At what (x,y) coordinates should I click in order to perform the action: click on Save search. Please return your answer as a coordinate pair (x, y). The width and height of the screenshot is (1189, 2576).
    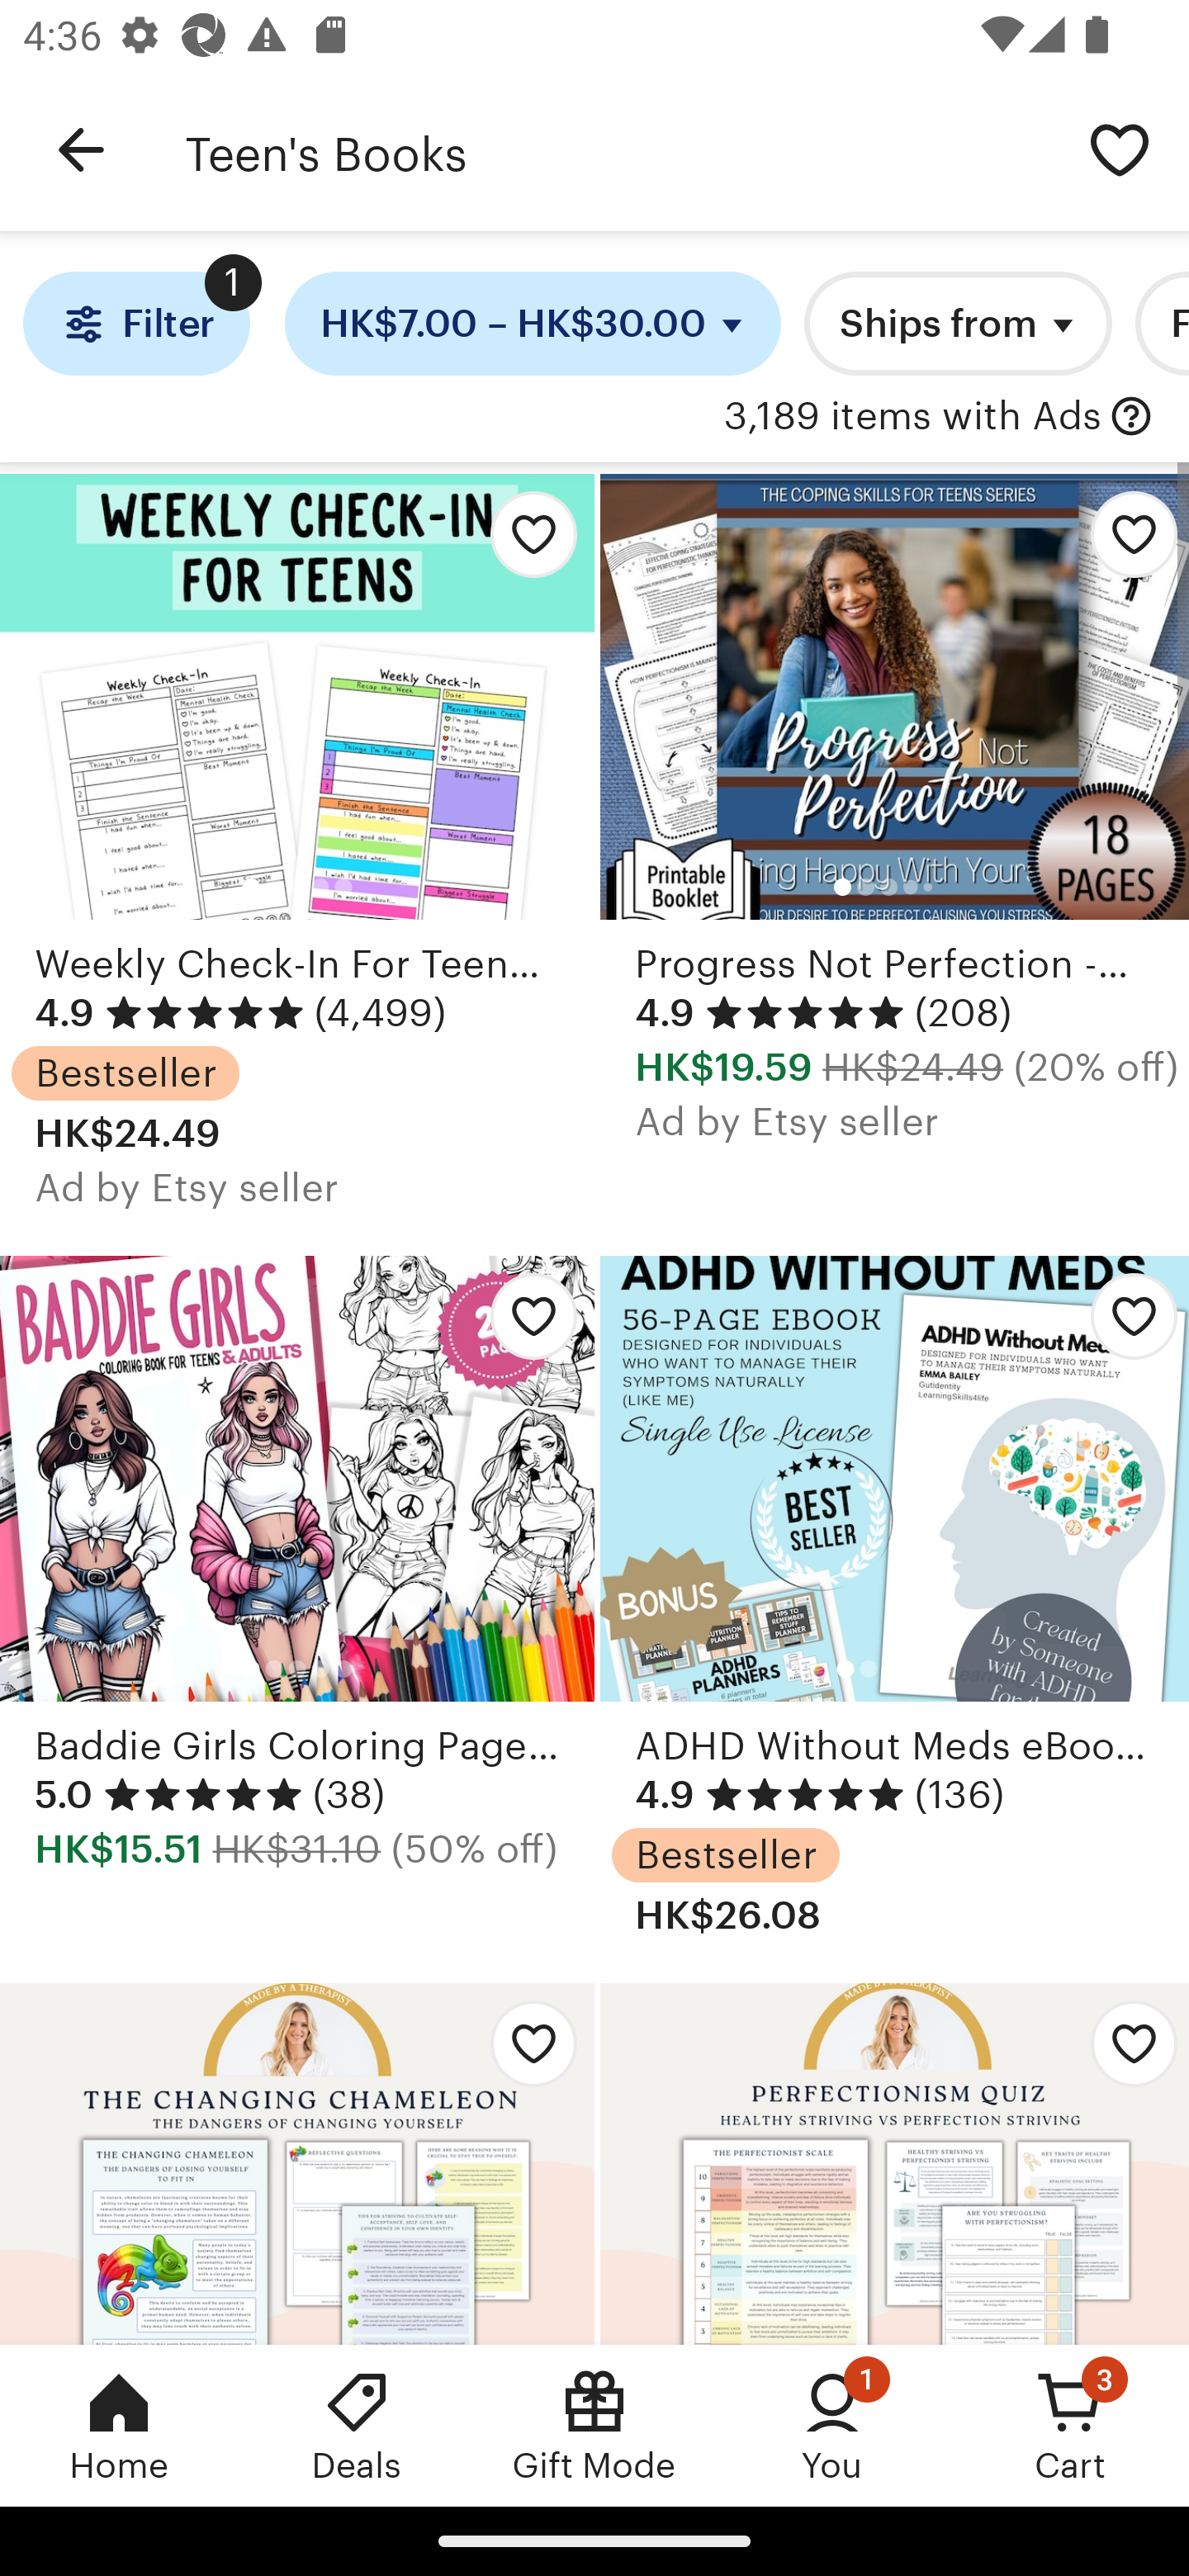
    Looking at the image, I should click on (1120, 149).